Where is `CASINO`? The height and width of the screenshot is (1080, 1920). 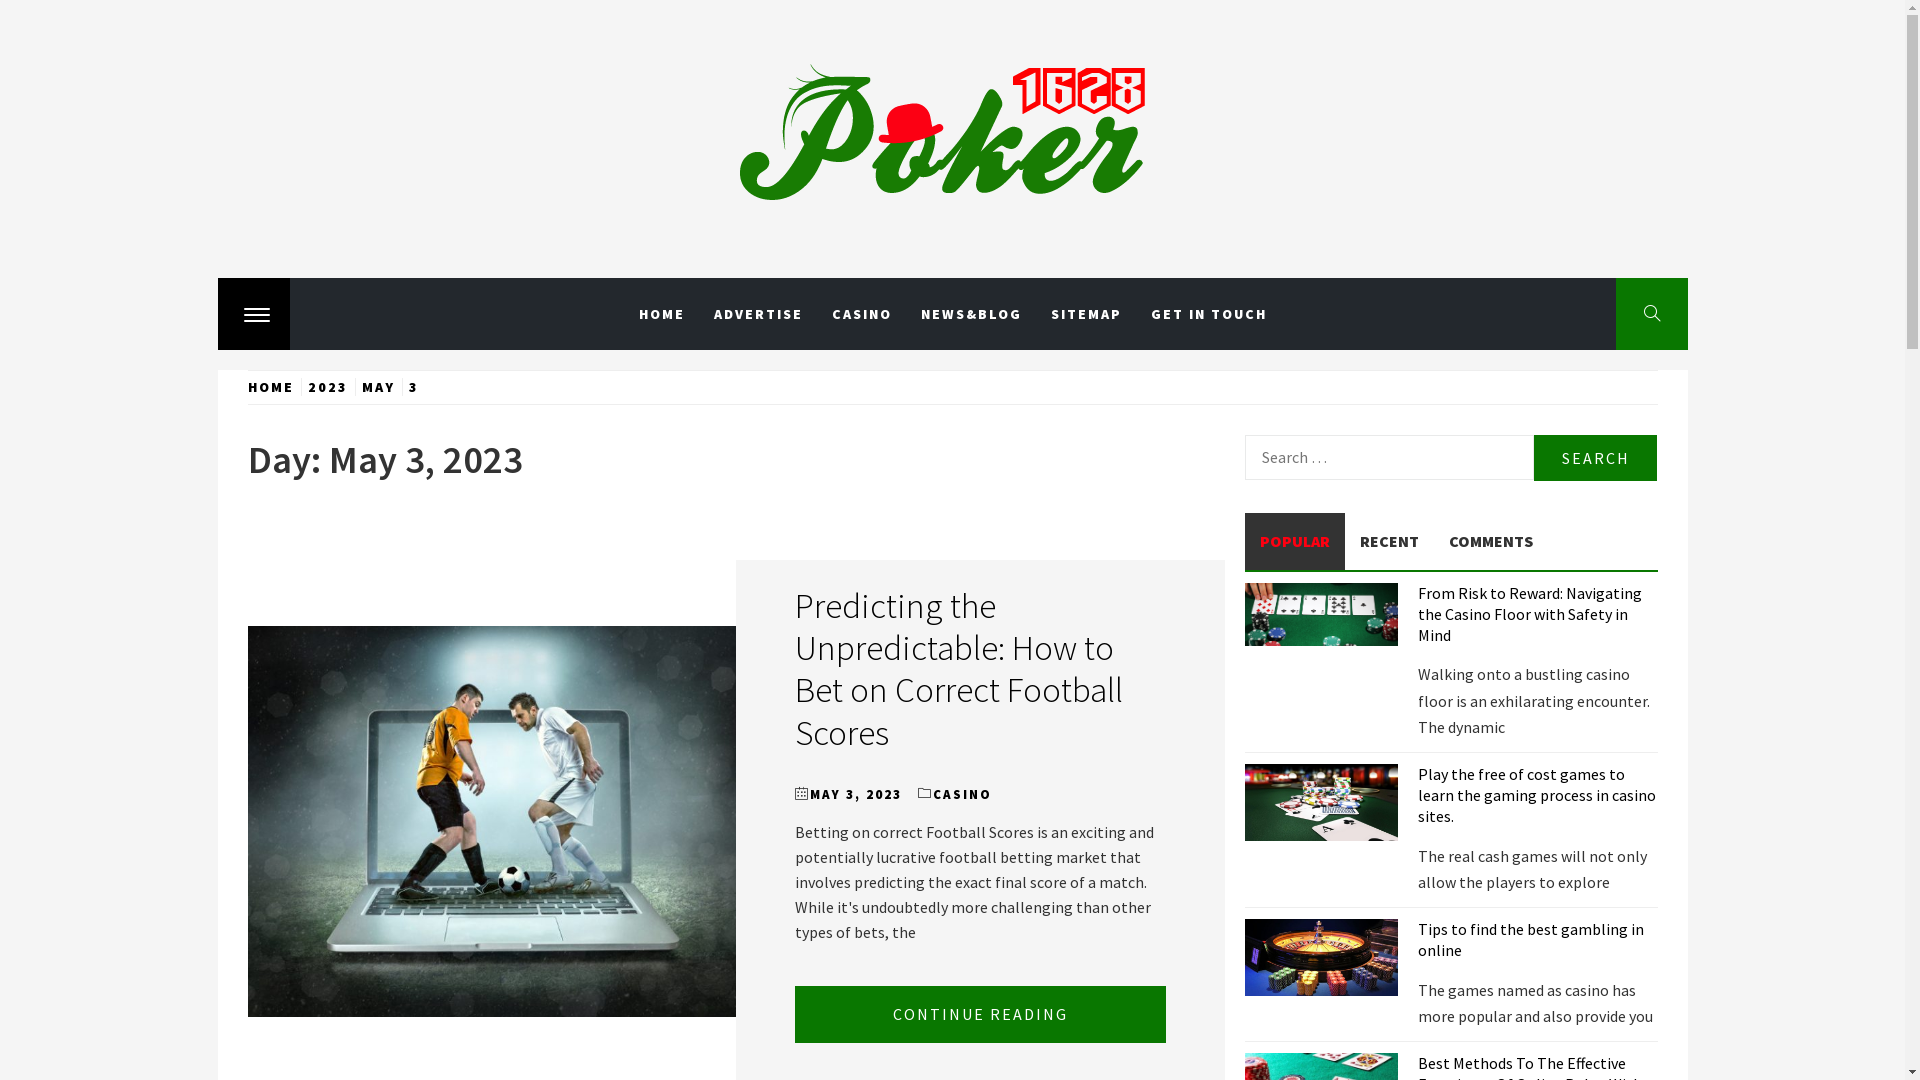 CASINO is located at coordinates (861, 314).